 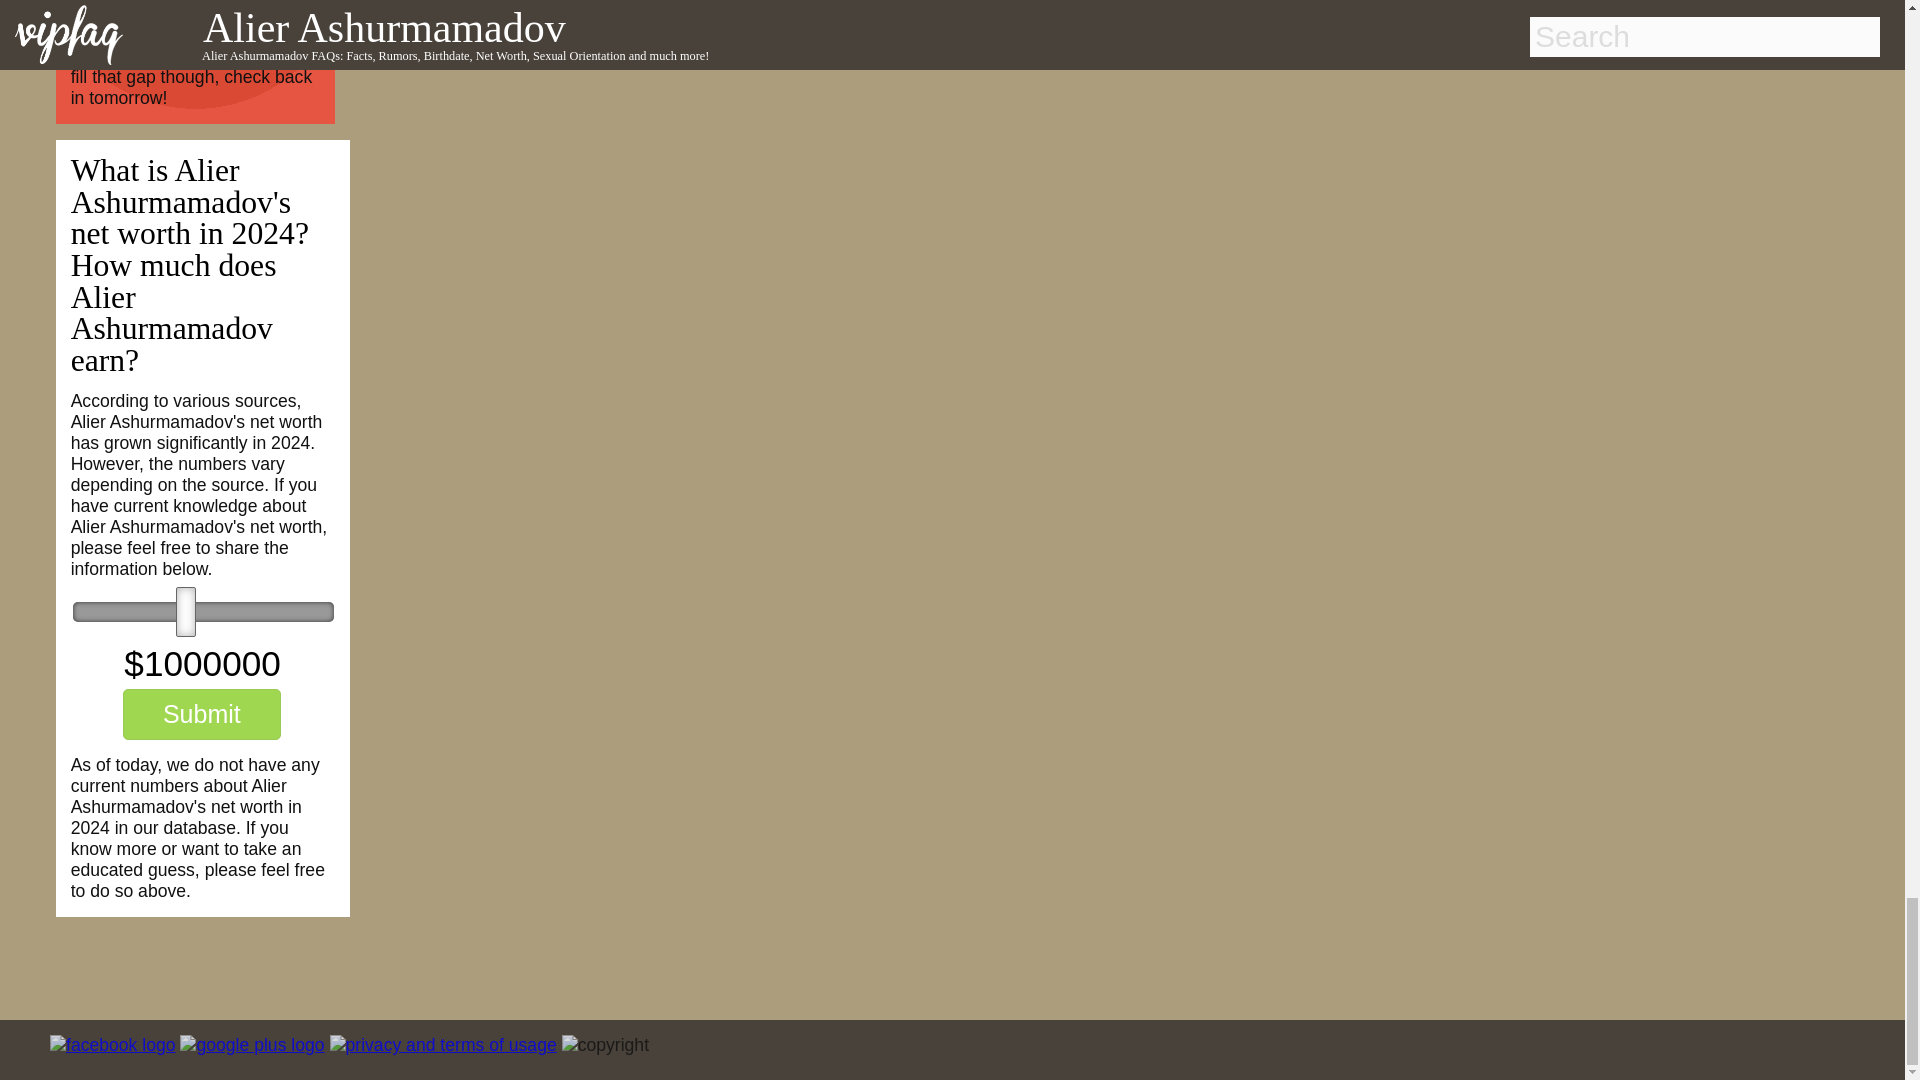 What do you see at coordinates (201, 714) in the screenshot?
I see `Submit` at bounding box center [201, 714].